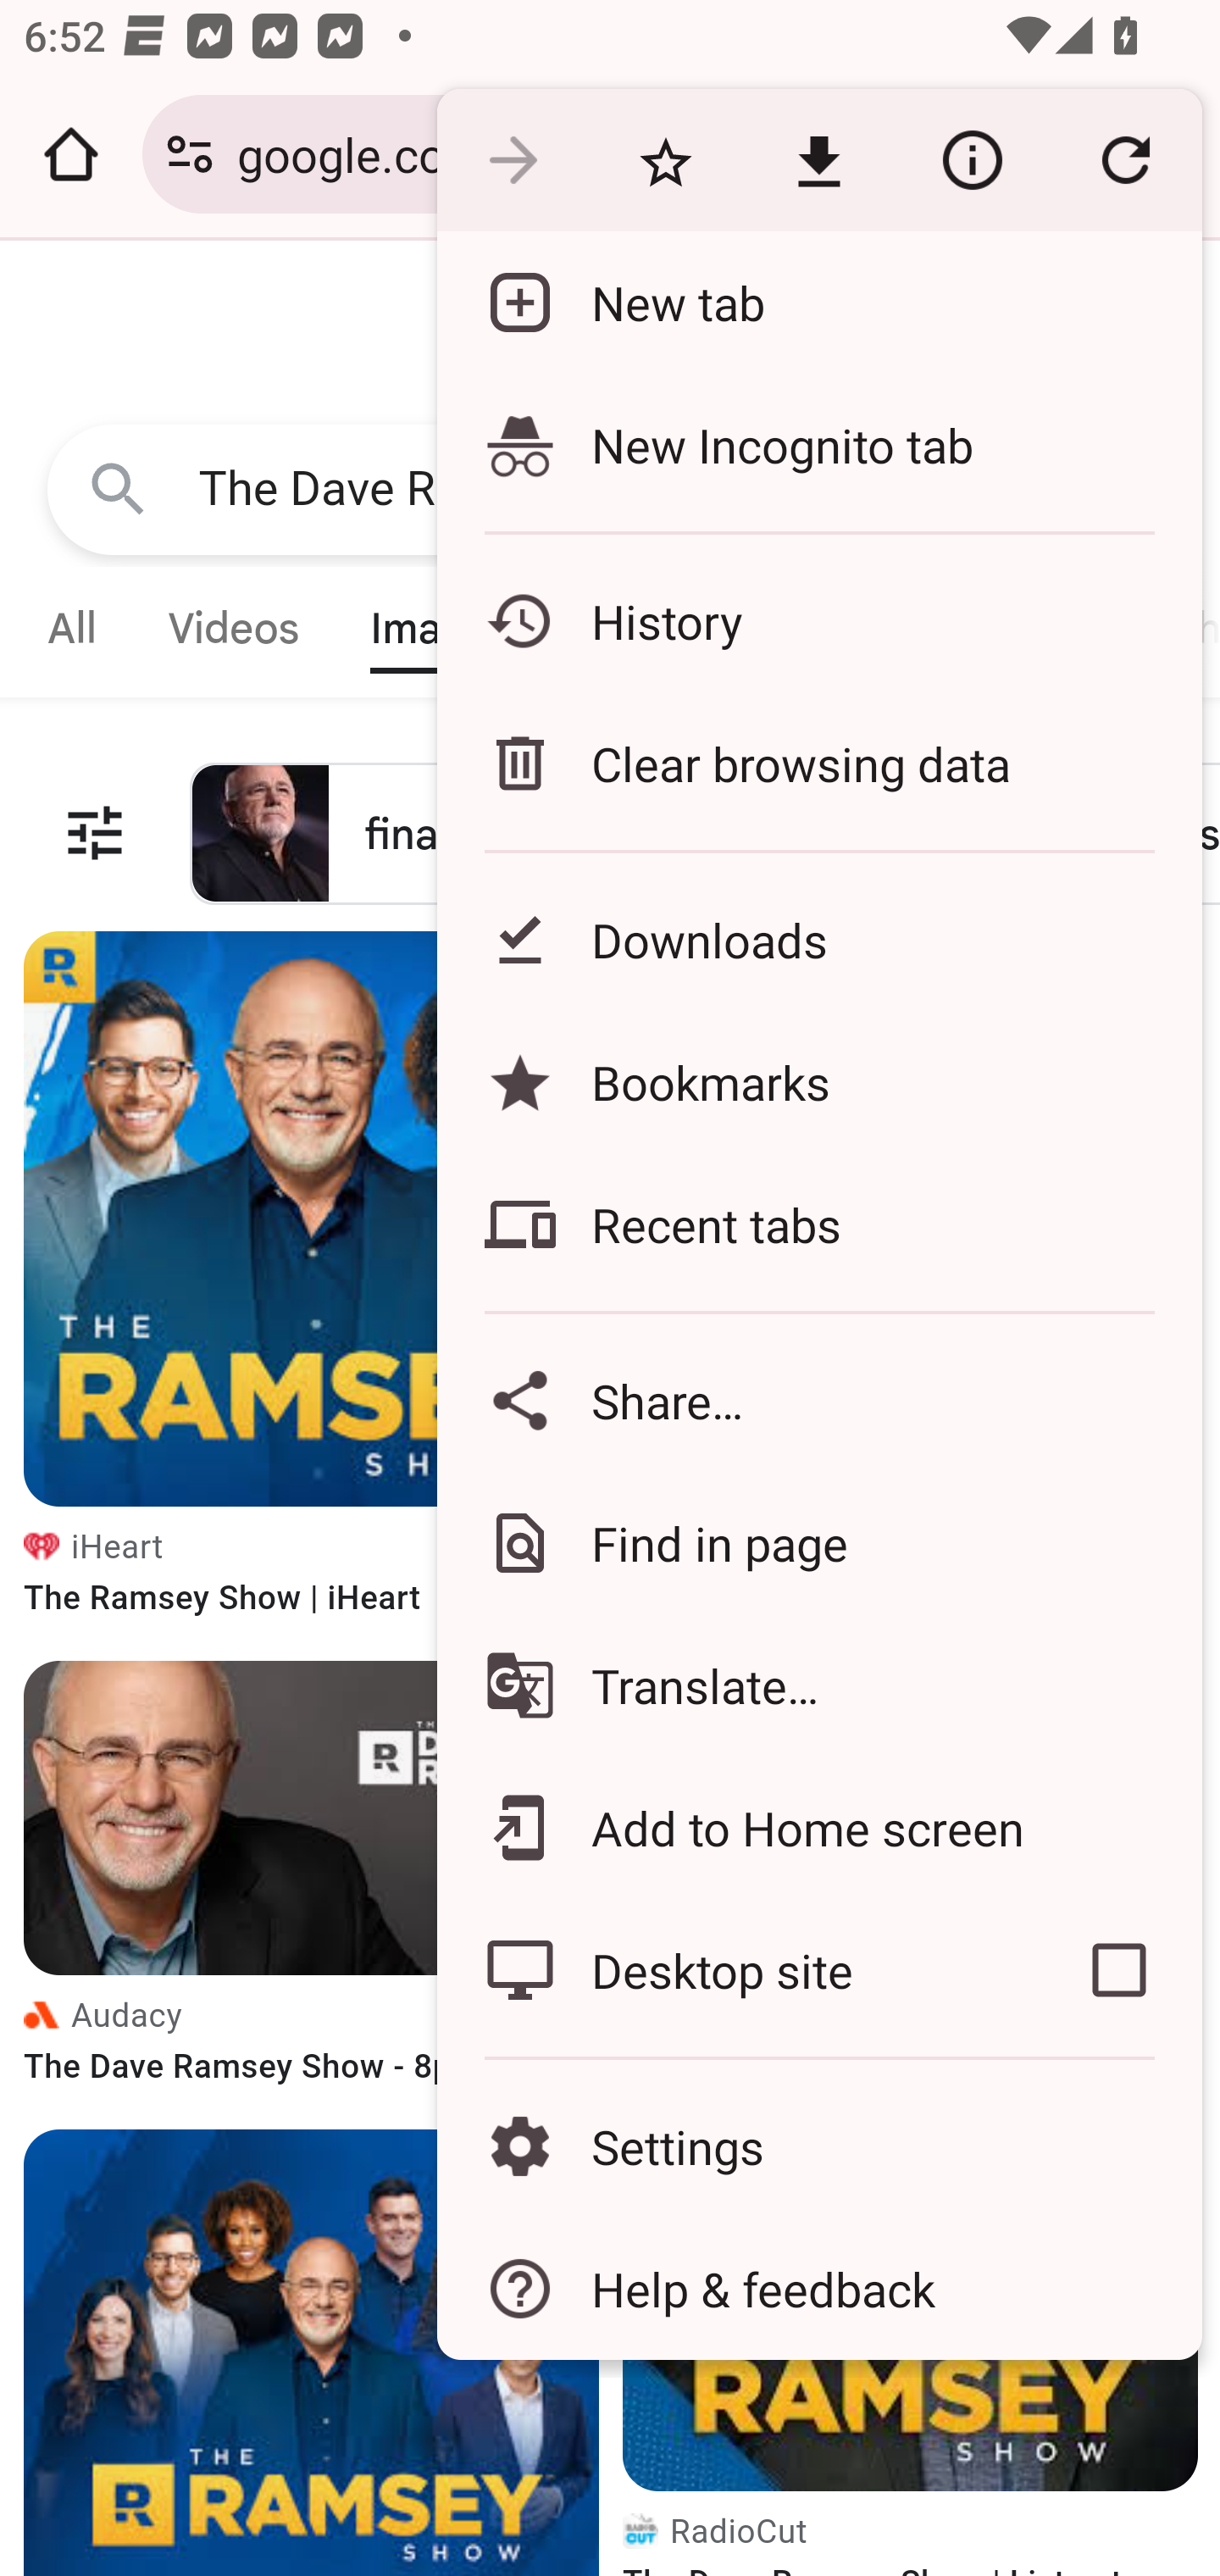 The height and width of the screenshot is (2576, 1220). I want to click on Forward, so click(513, 161).